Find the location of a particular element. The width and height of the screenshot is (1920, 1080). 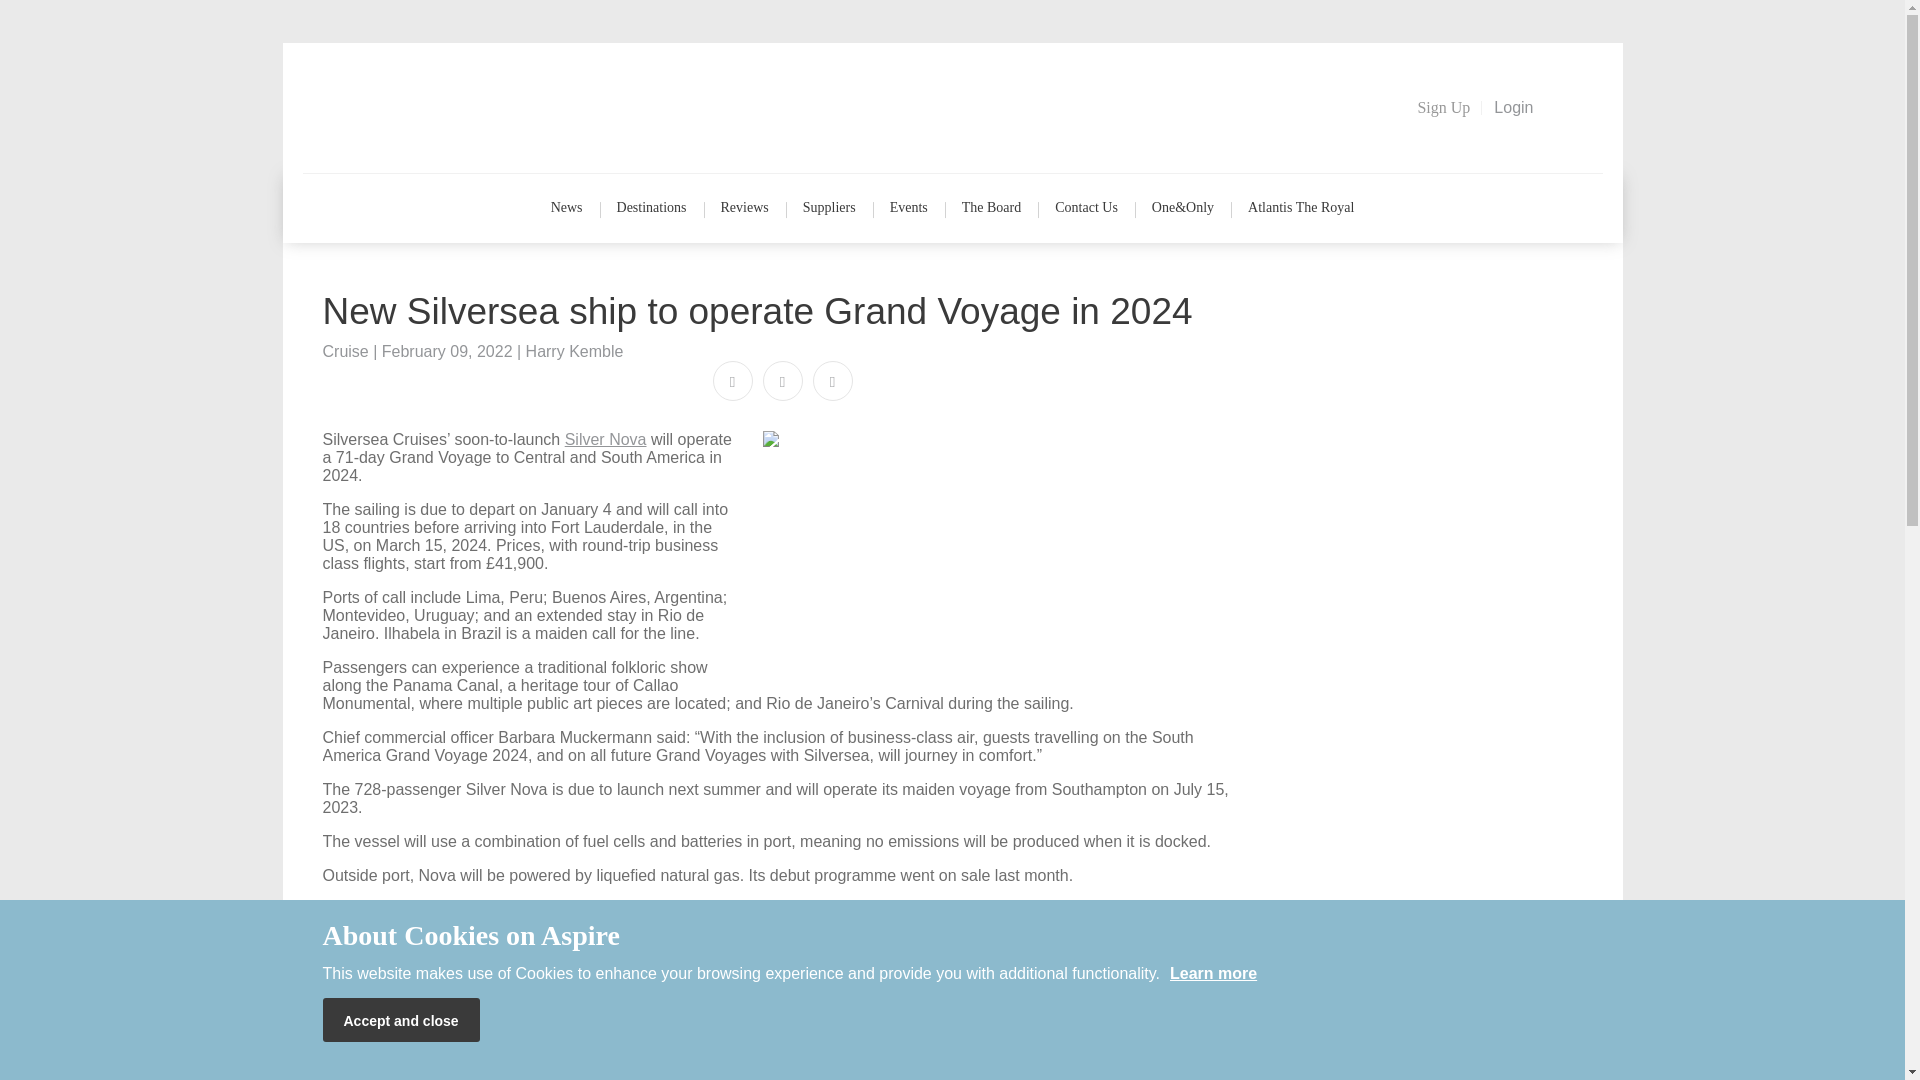

Silver Nova is located at coordinates (606, 439).